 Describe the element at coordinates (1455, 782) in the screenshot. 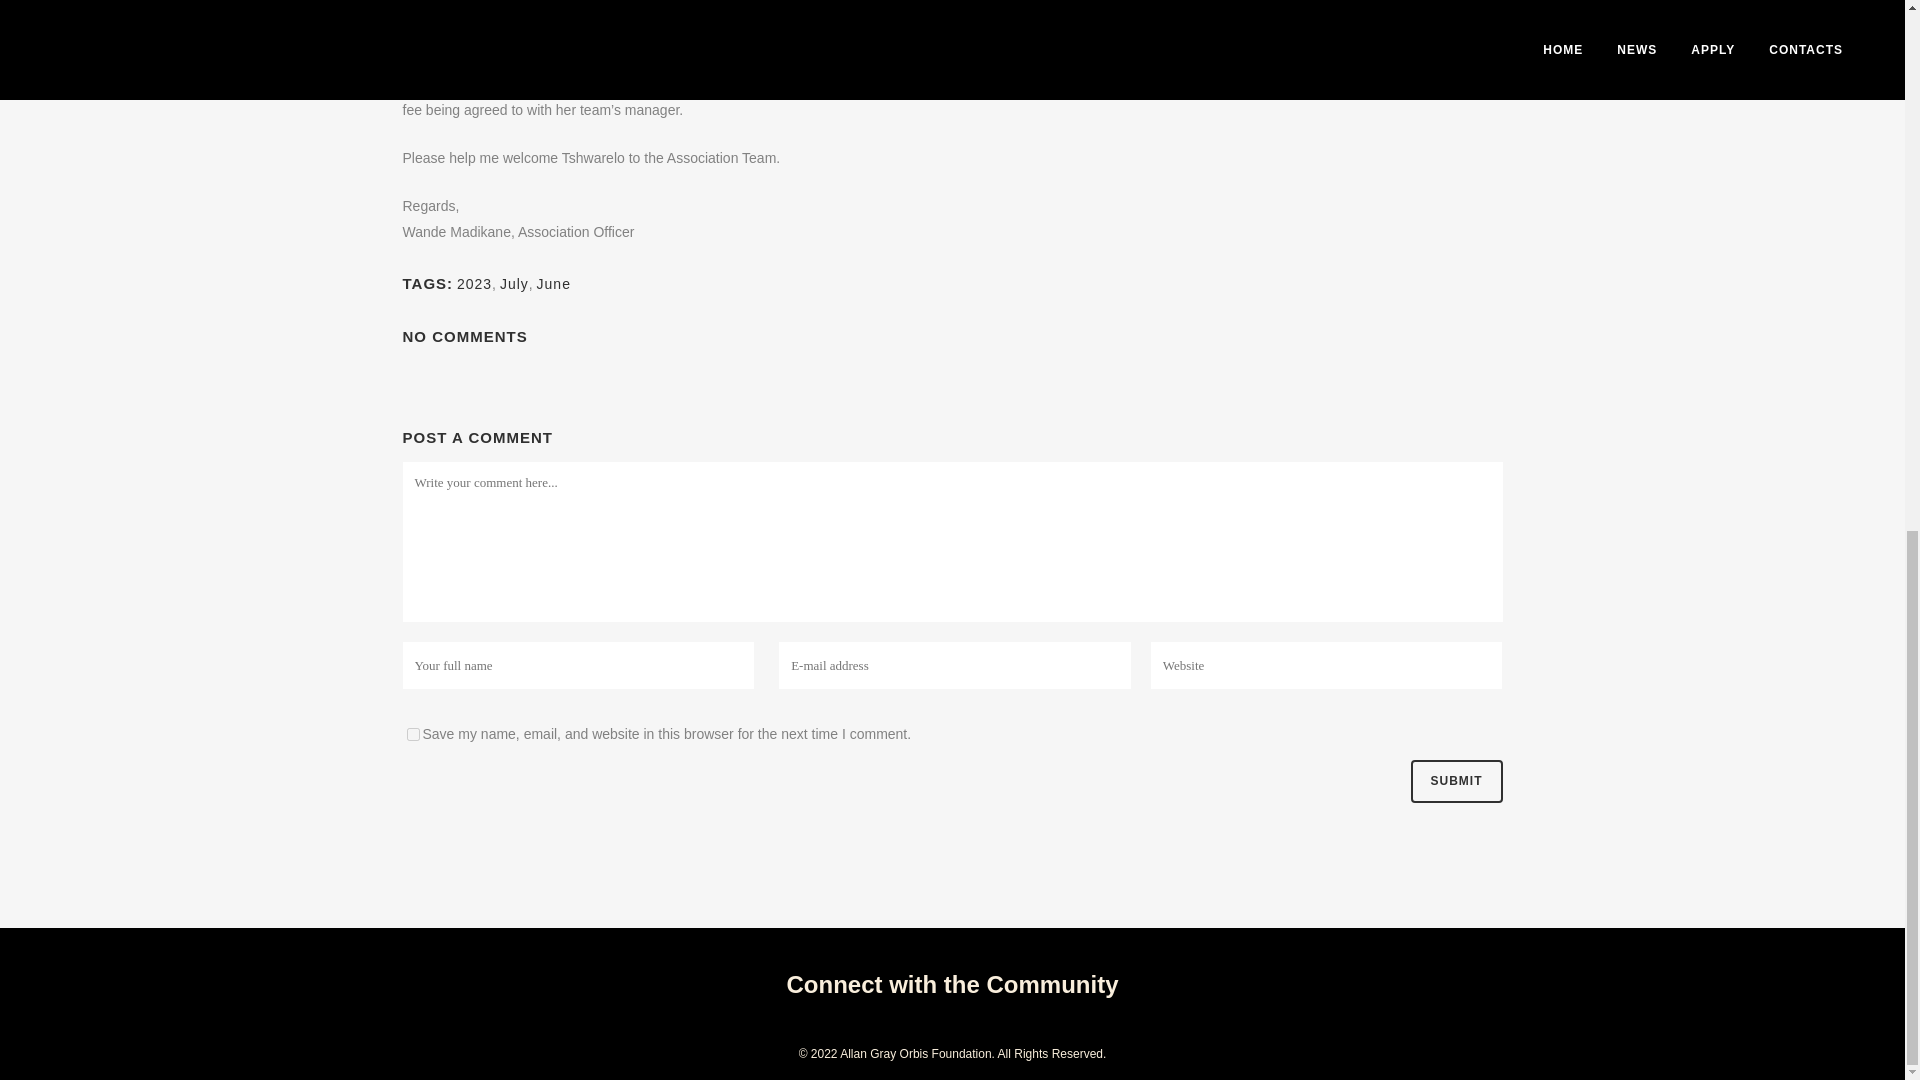

I see `Submit` at that location.